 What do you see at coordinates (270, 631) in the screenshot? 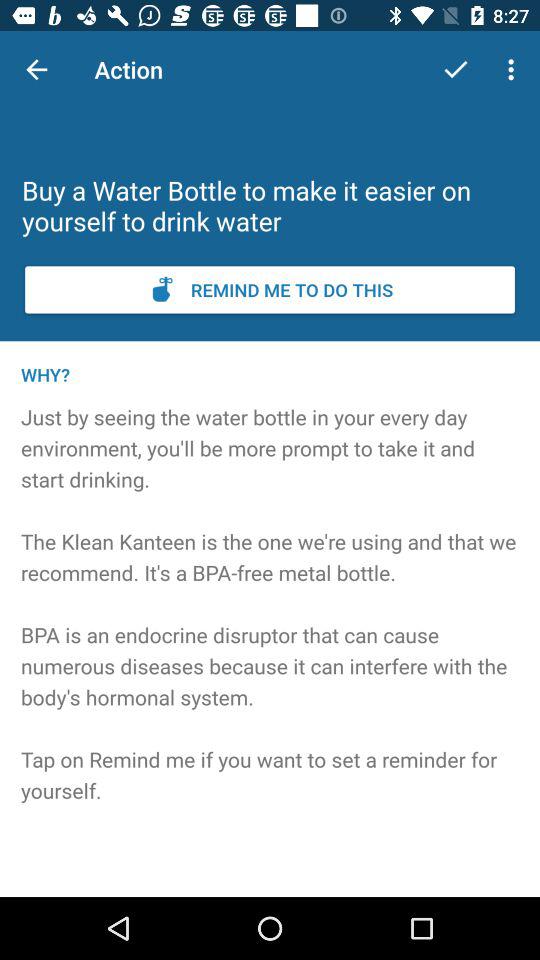
I see `flip until just by seeing` at bounding box center [270, 631].